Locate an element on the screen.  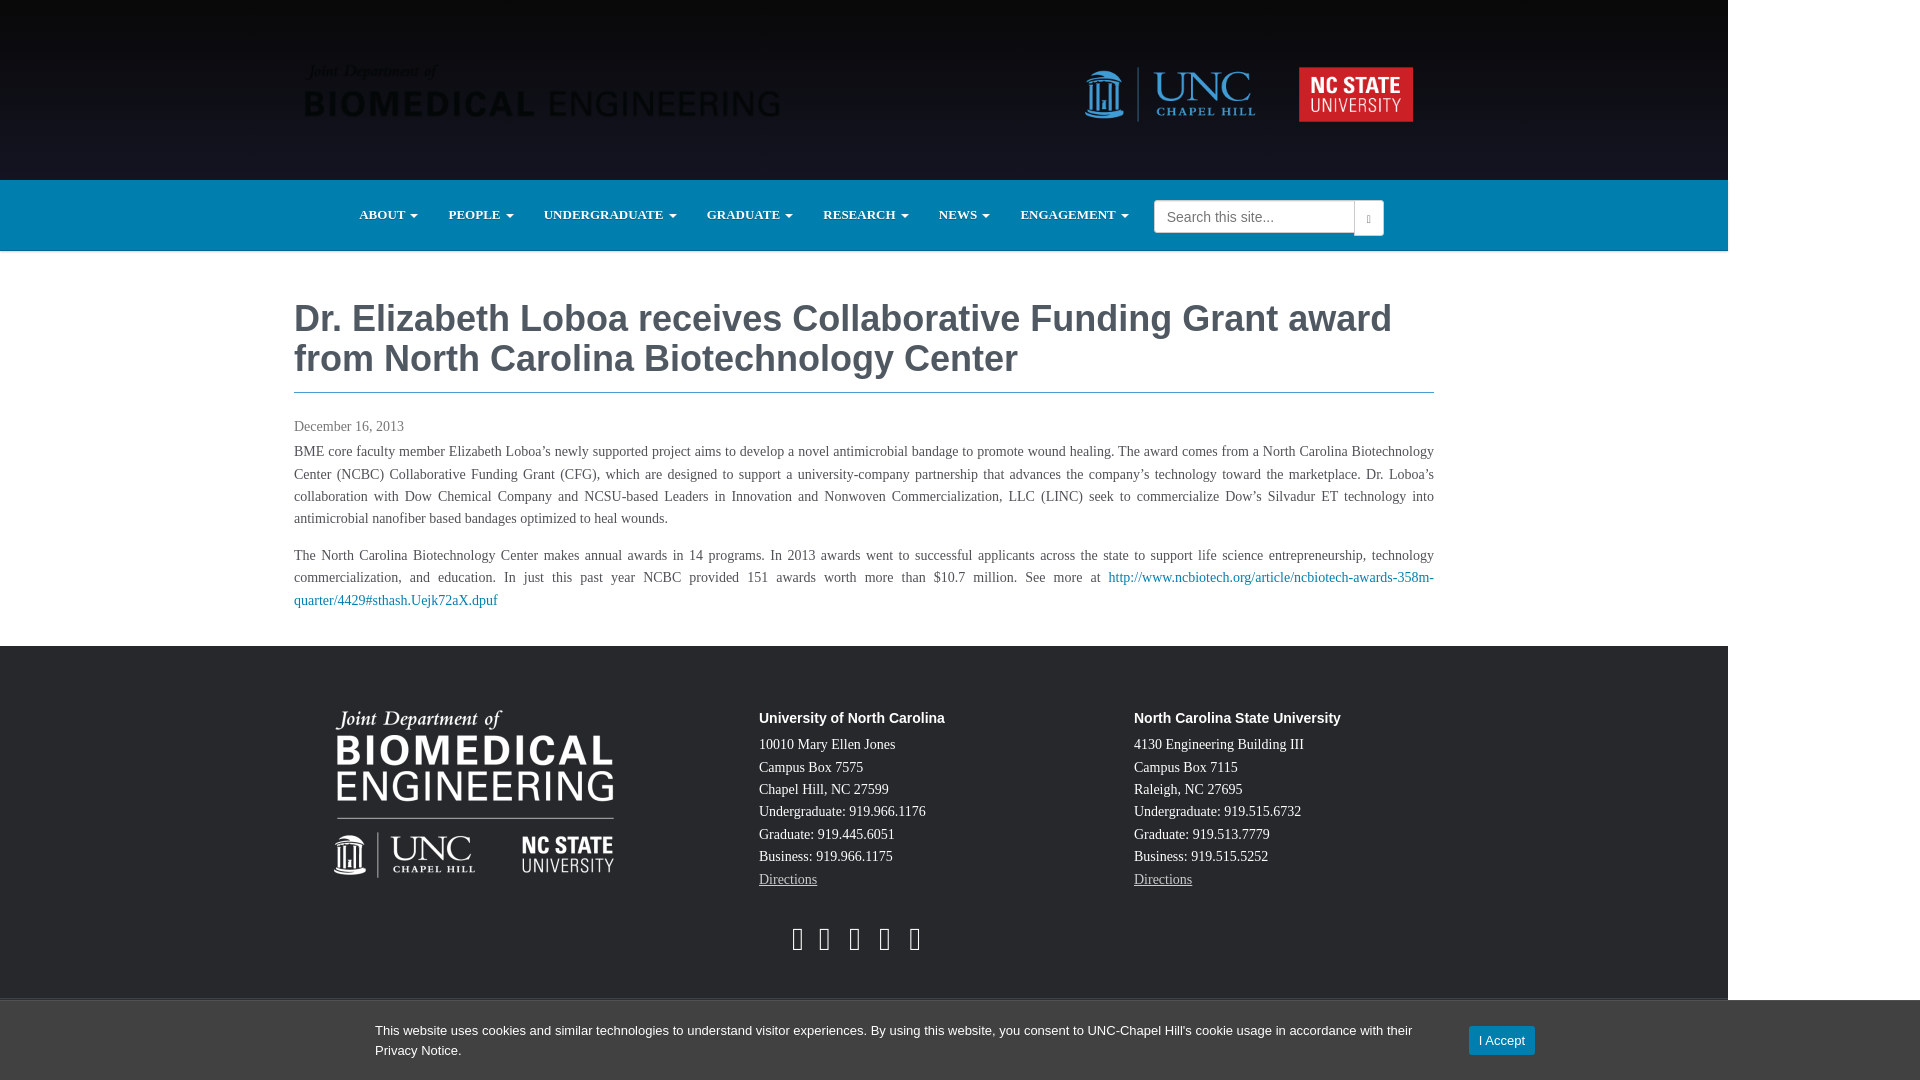
jointbme is located at coordinates (892, 945).